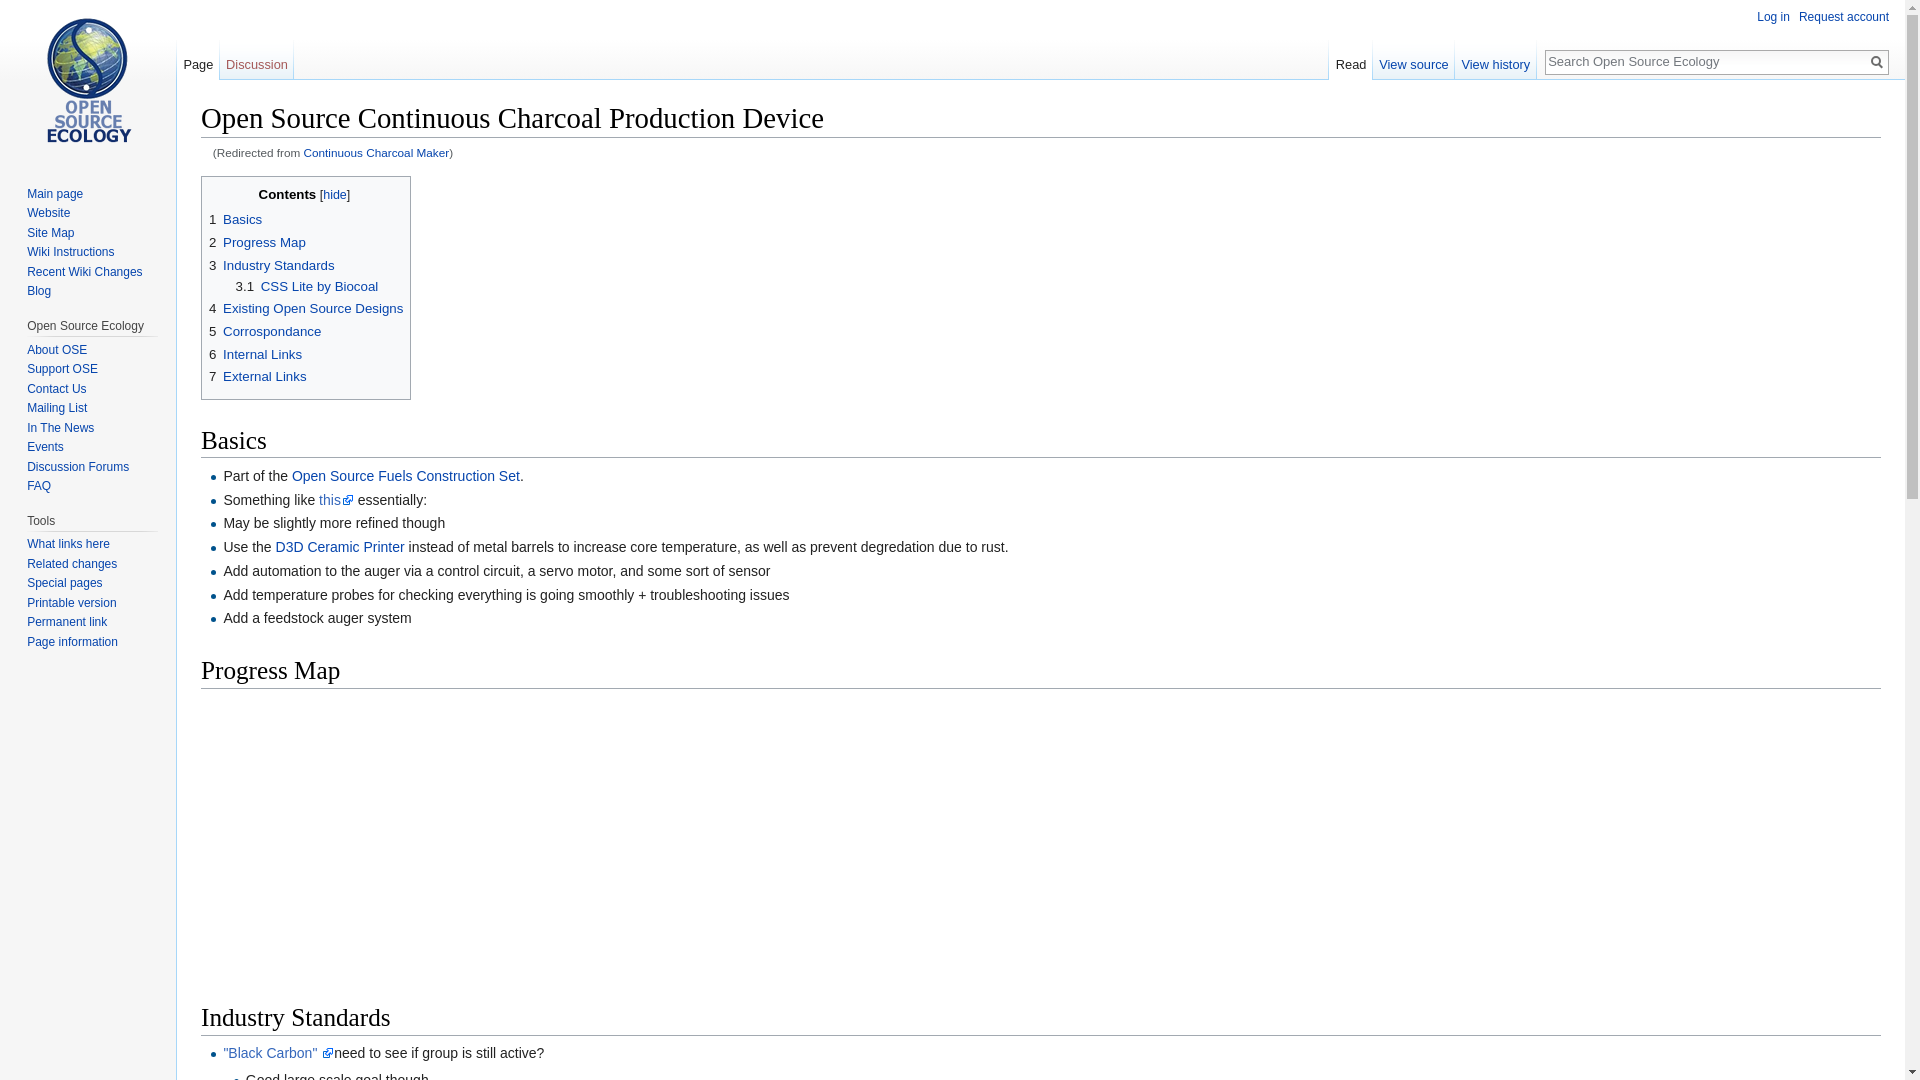  What do you see at coordinates (1772, 16) in the screenshot?
I see `Log in` at bounding box center [1772, 16].